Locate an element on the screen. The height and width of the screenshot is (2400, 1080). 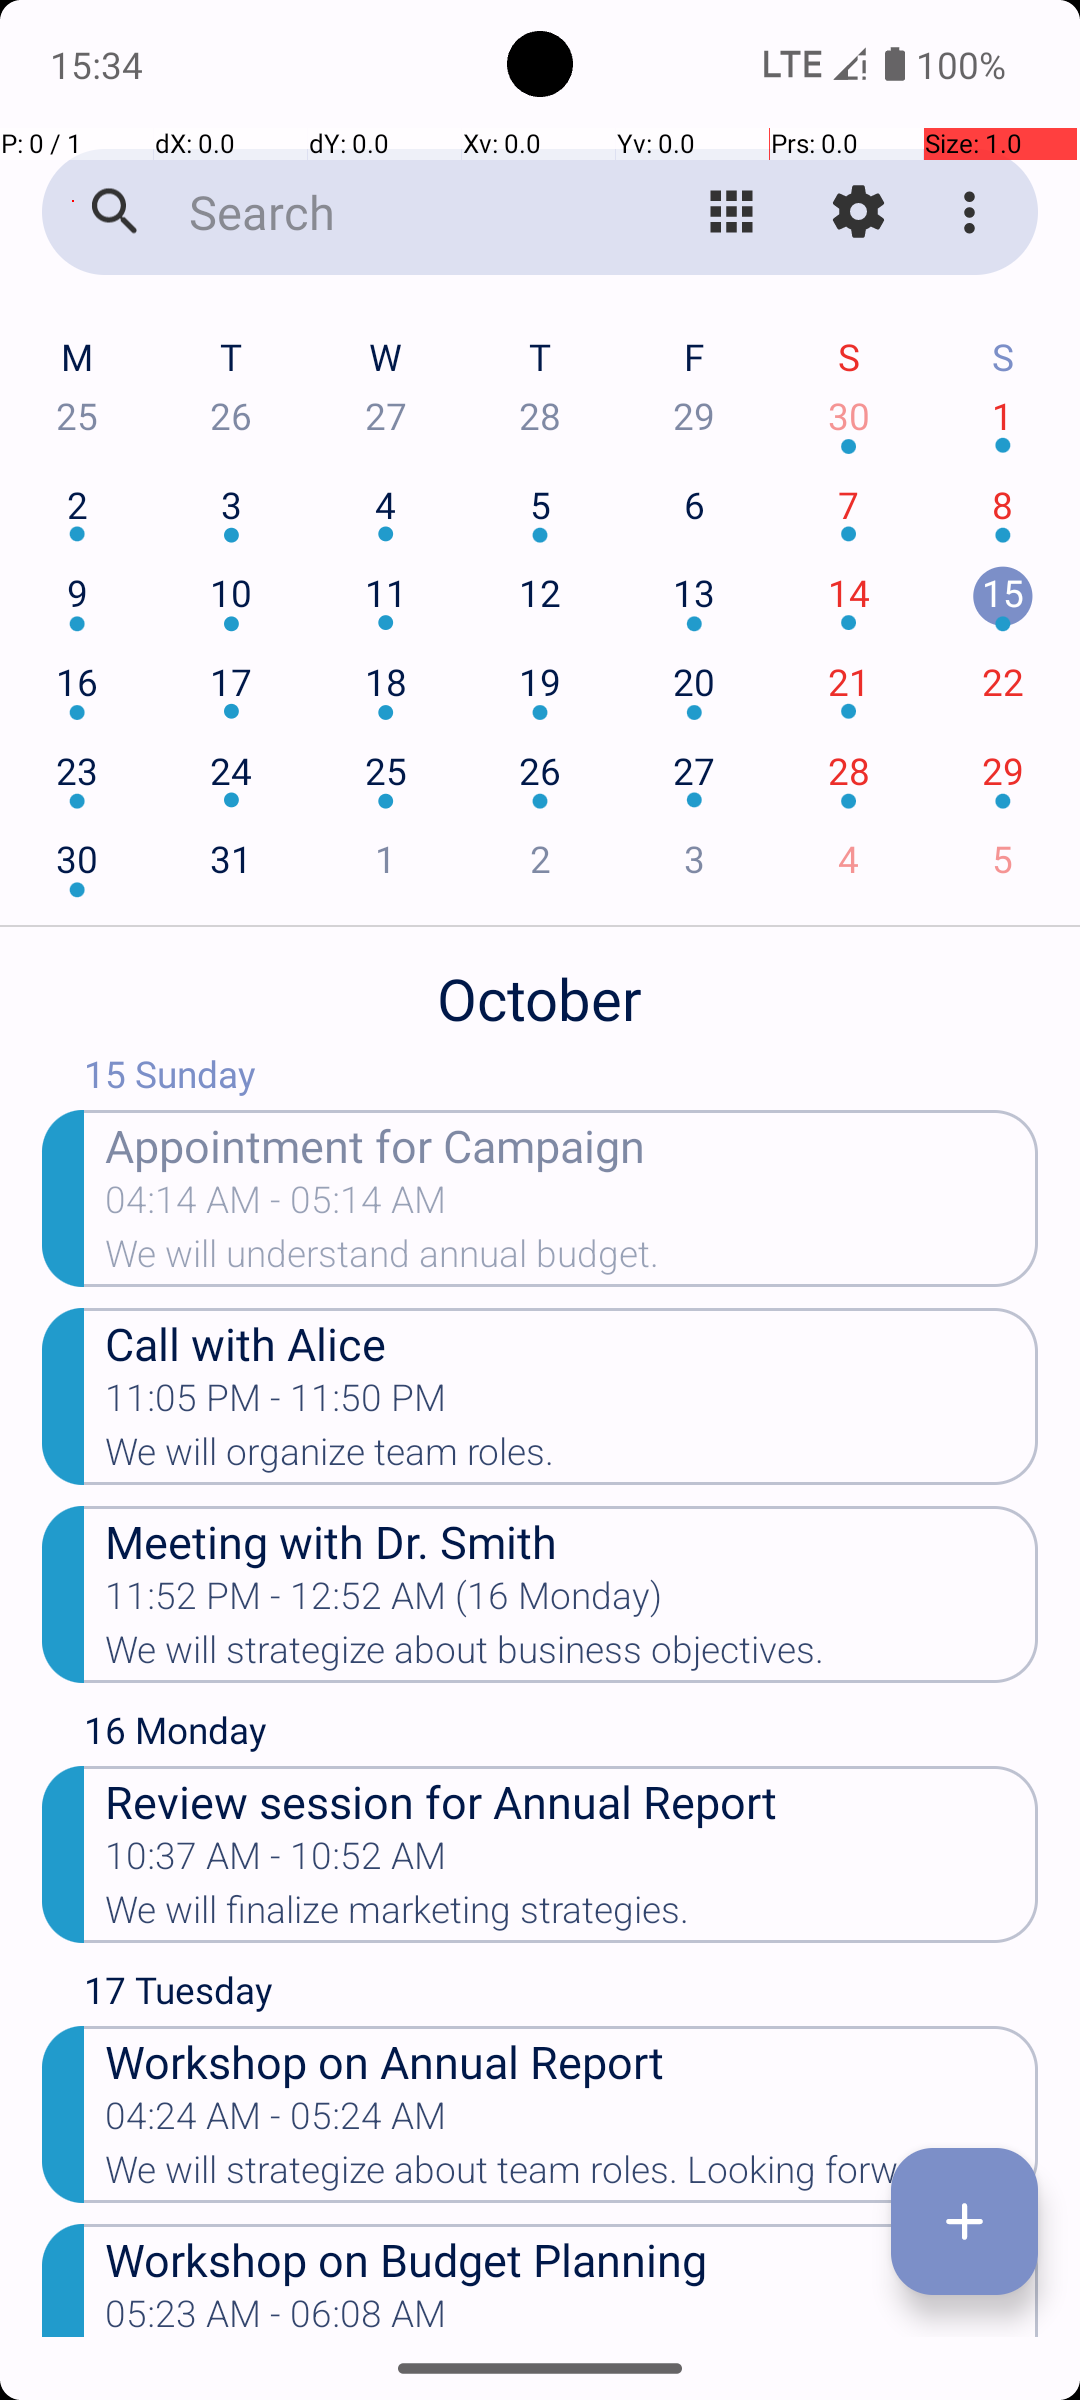
10:37 AM - 10:52 AM is located at coordinates (276, 1862).